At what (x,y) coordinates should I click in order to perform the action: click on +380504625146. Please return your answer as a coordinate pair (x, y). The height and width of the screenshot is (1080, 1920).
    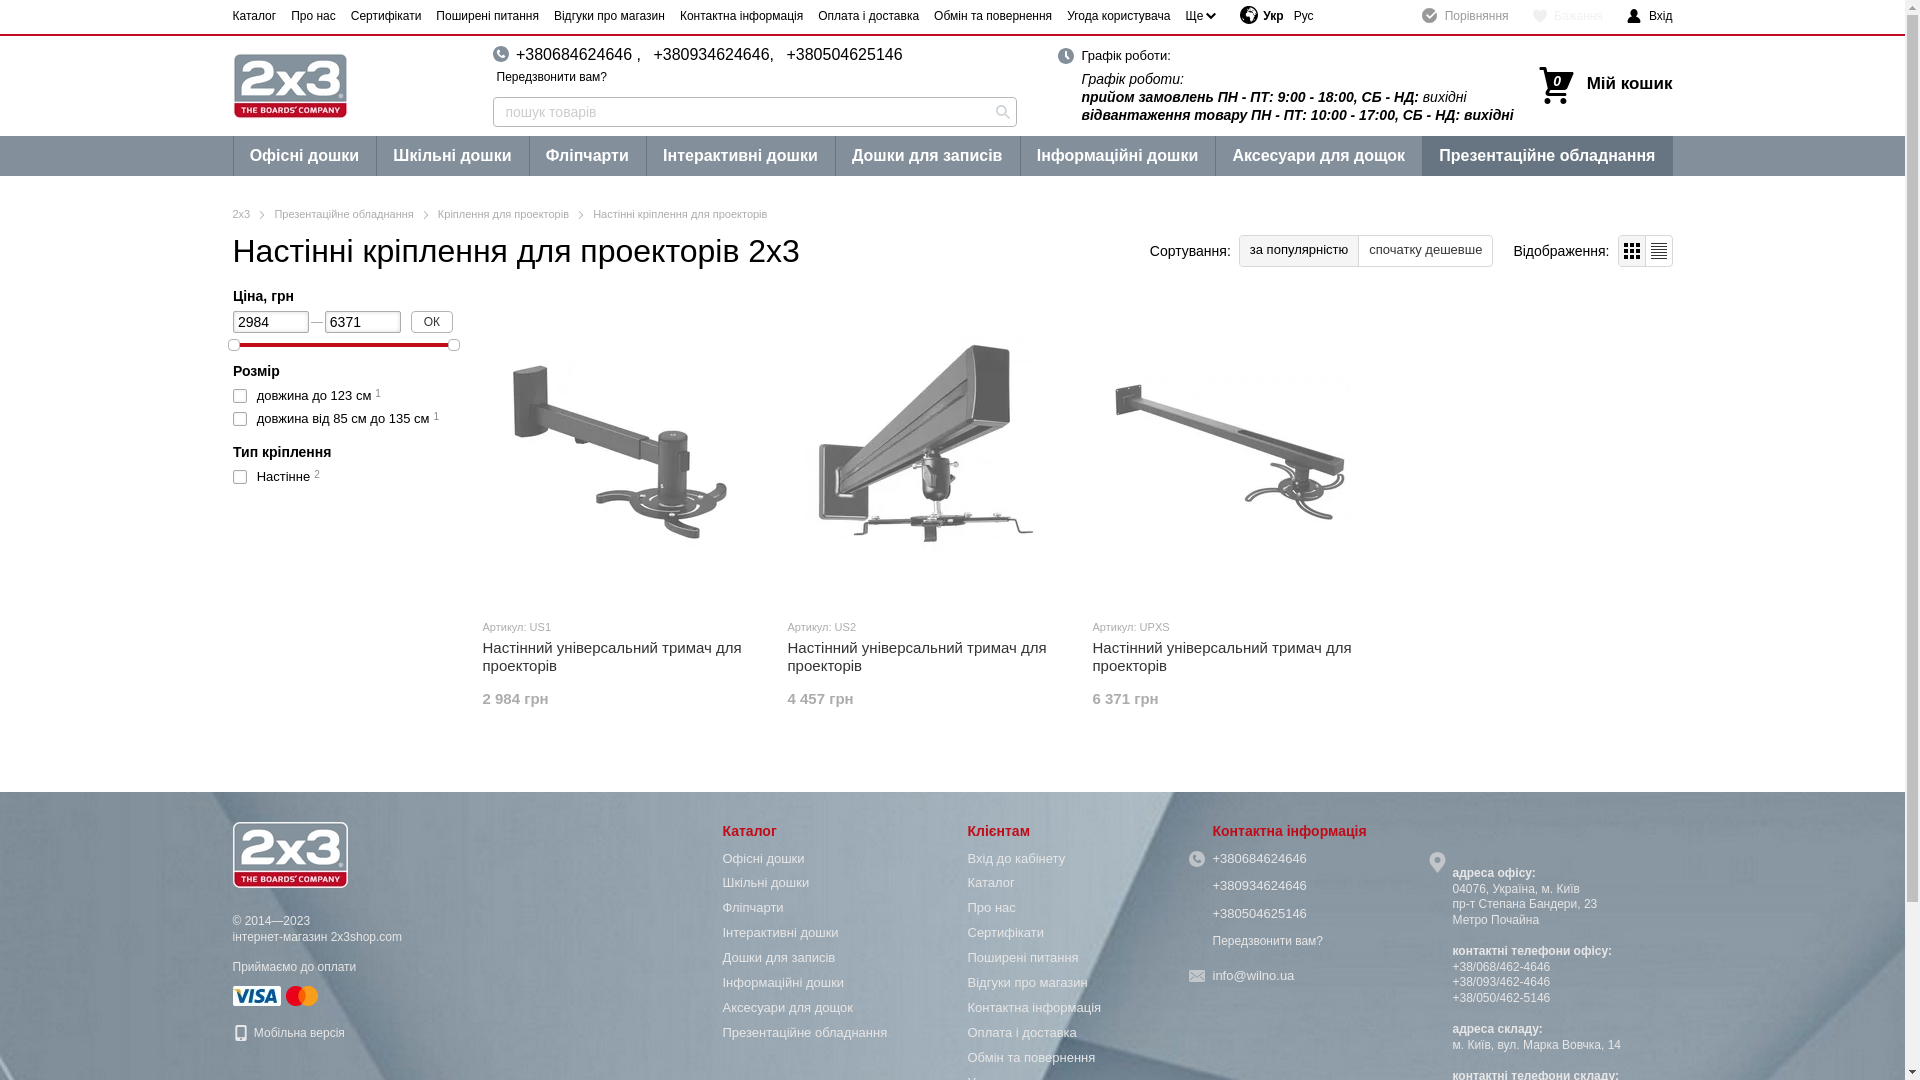
    Looking at the image, I should click on (1259, 914).